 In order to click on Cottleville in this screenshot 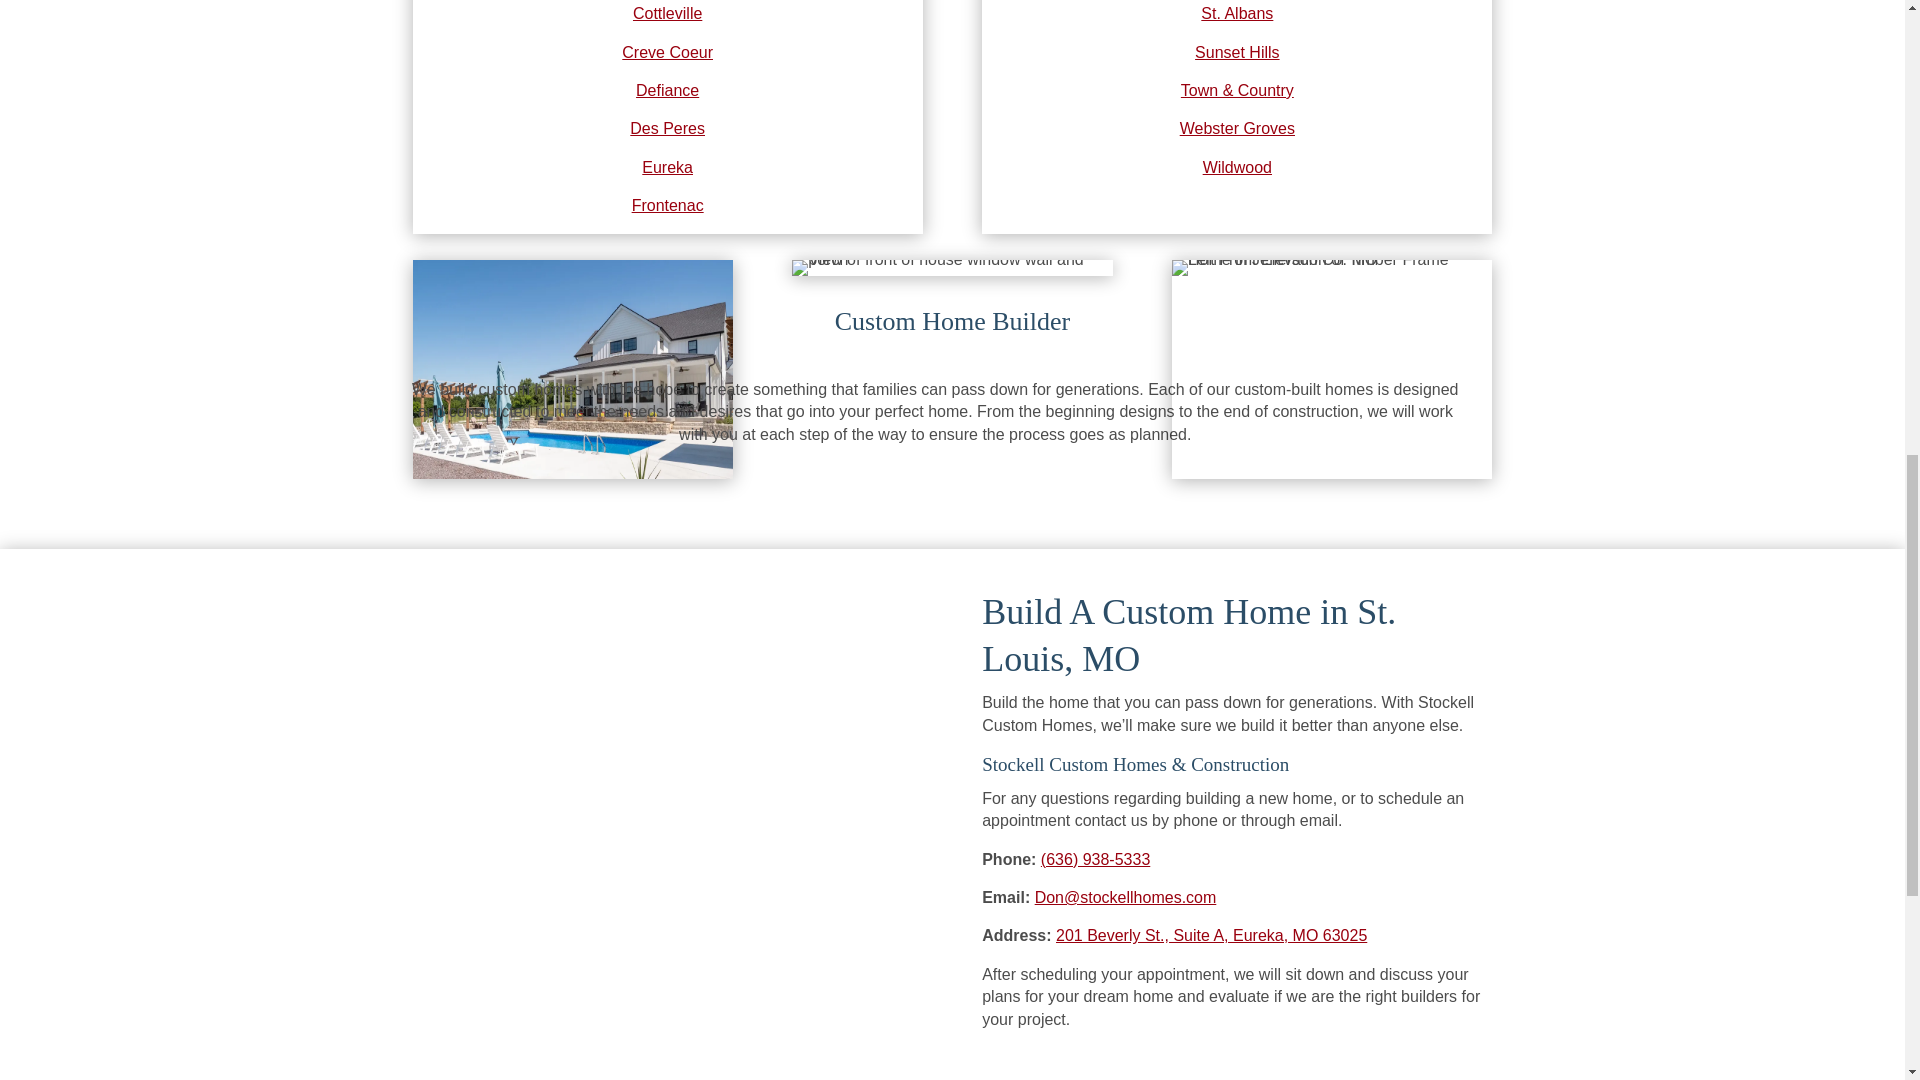, I will do `click(668, 13)`.